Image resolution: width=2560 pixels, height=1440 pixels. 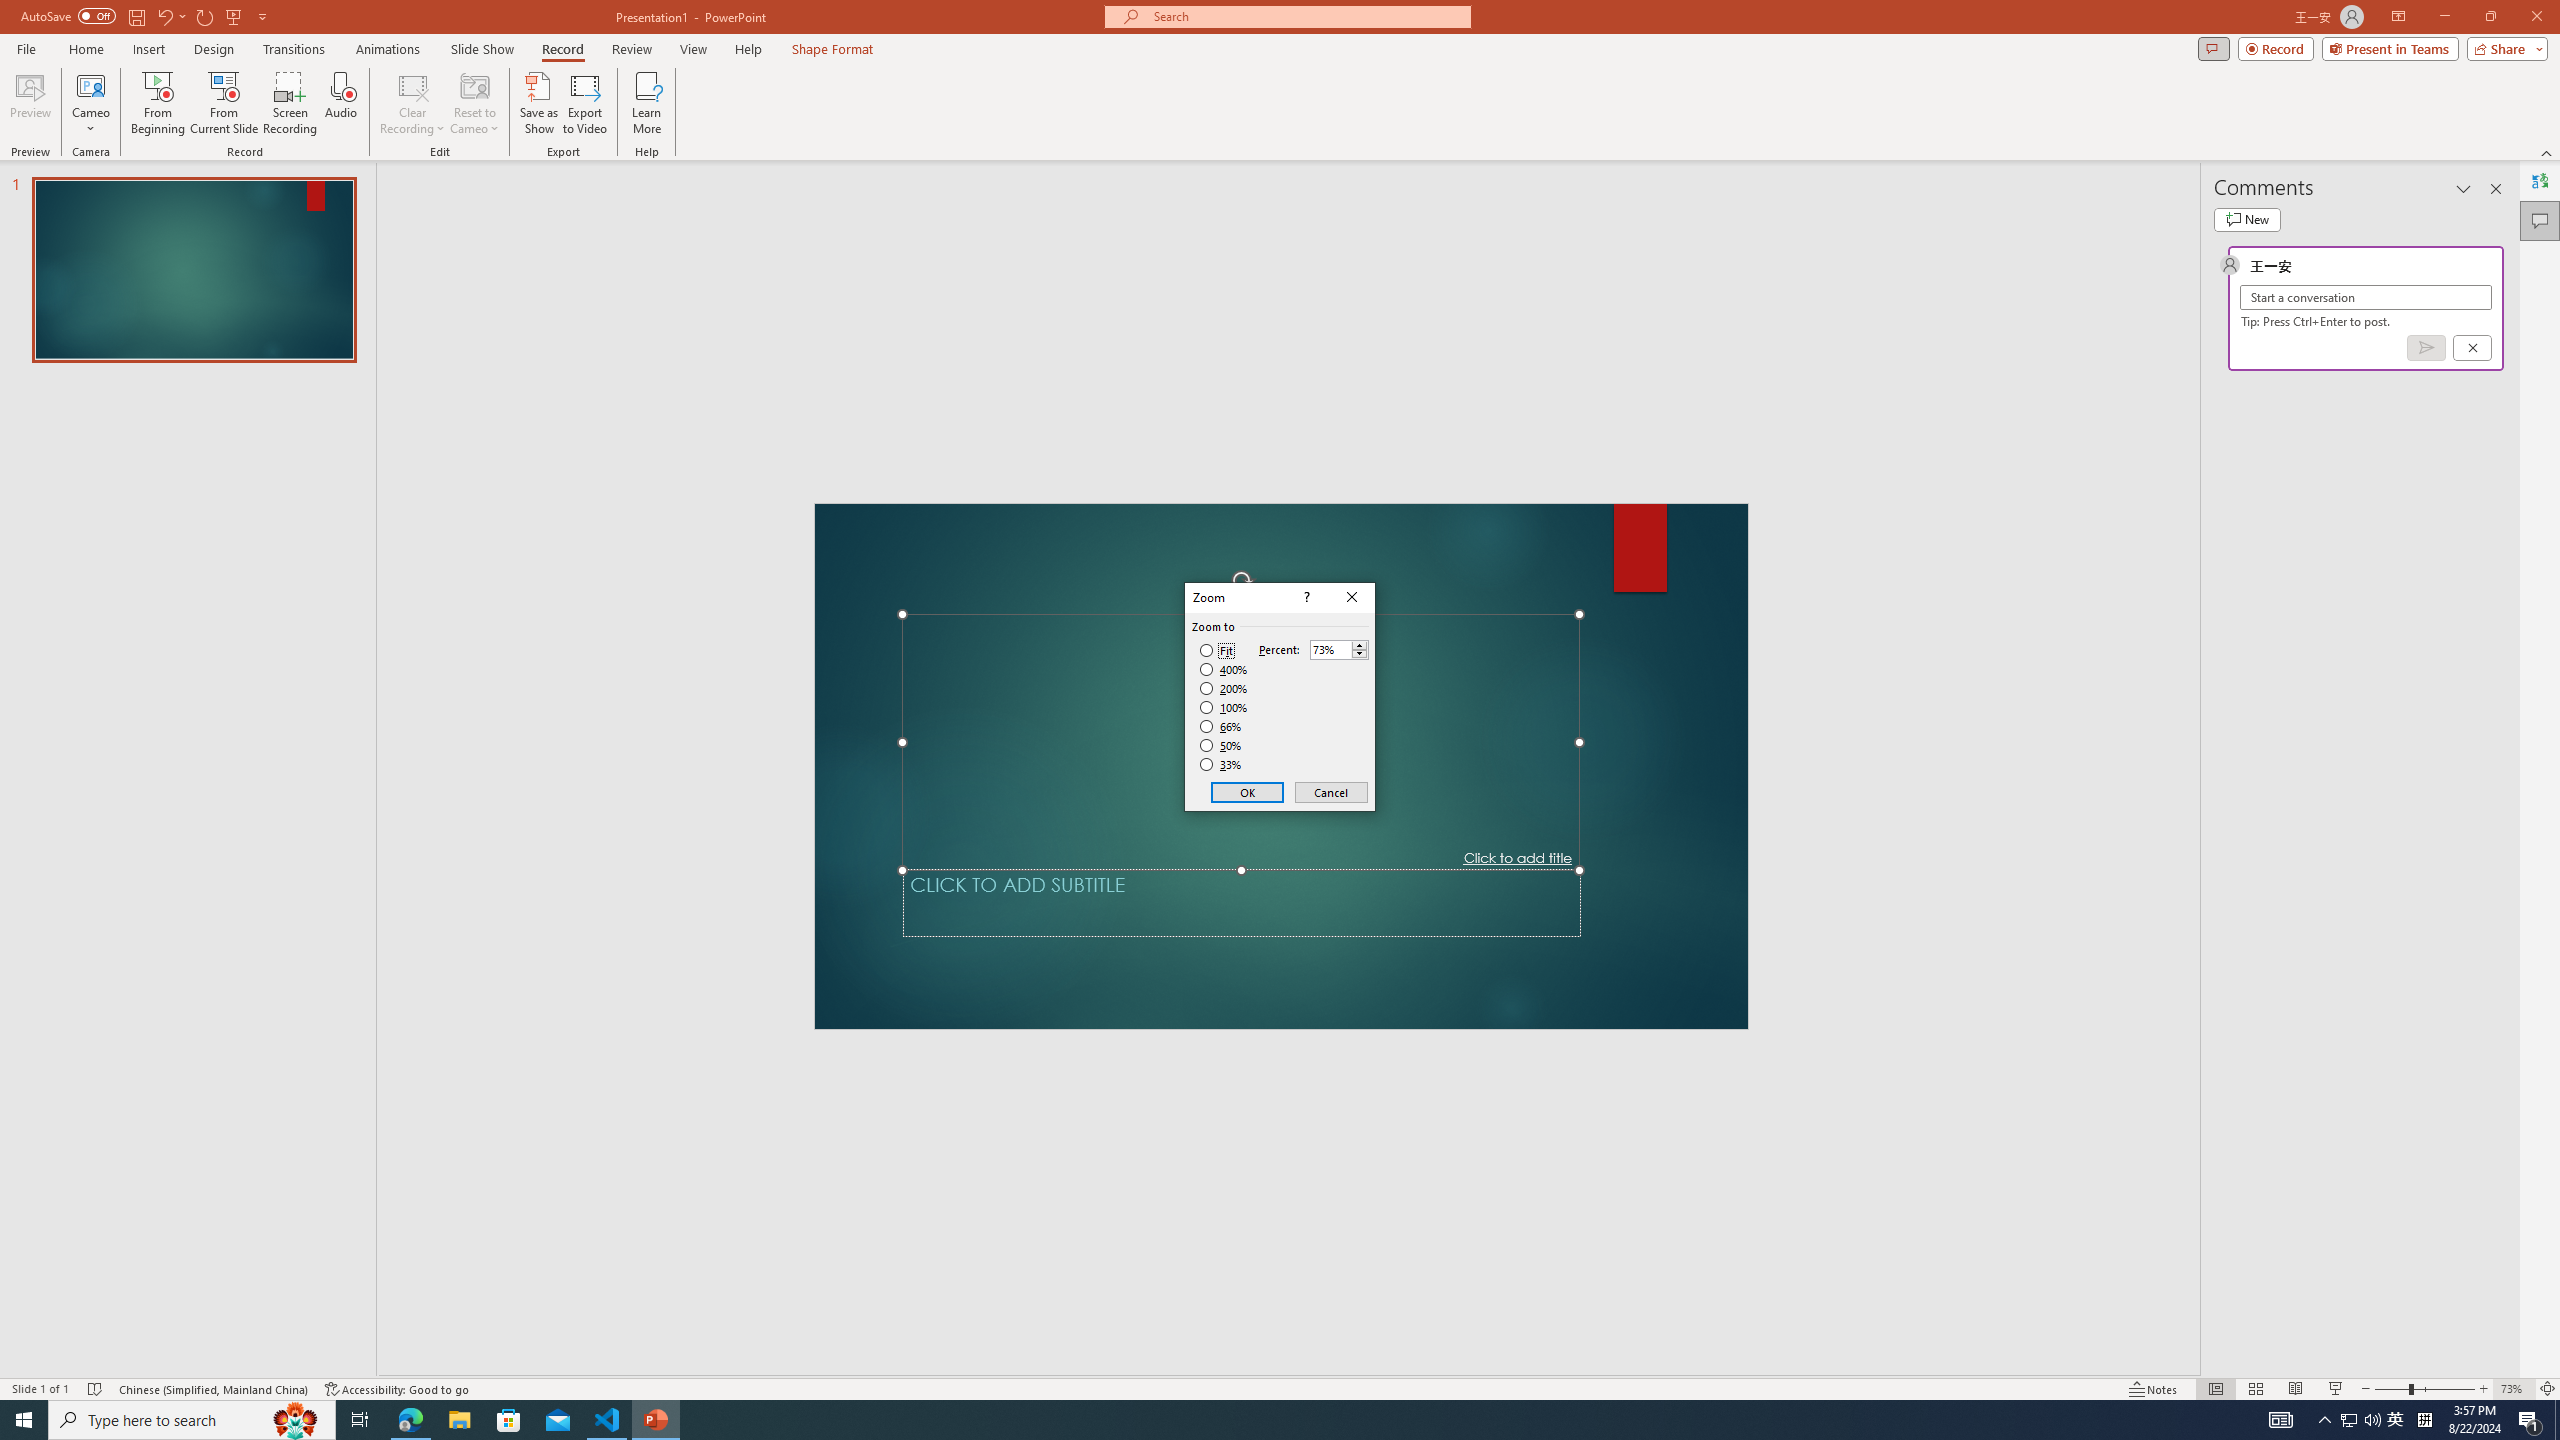 What do you see at coordinates (1224, 670) in the screenshot?
I see `Show desktop` at bounding box center [1224, 670].